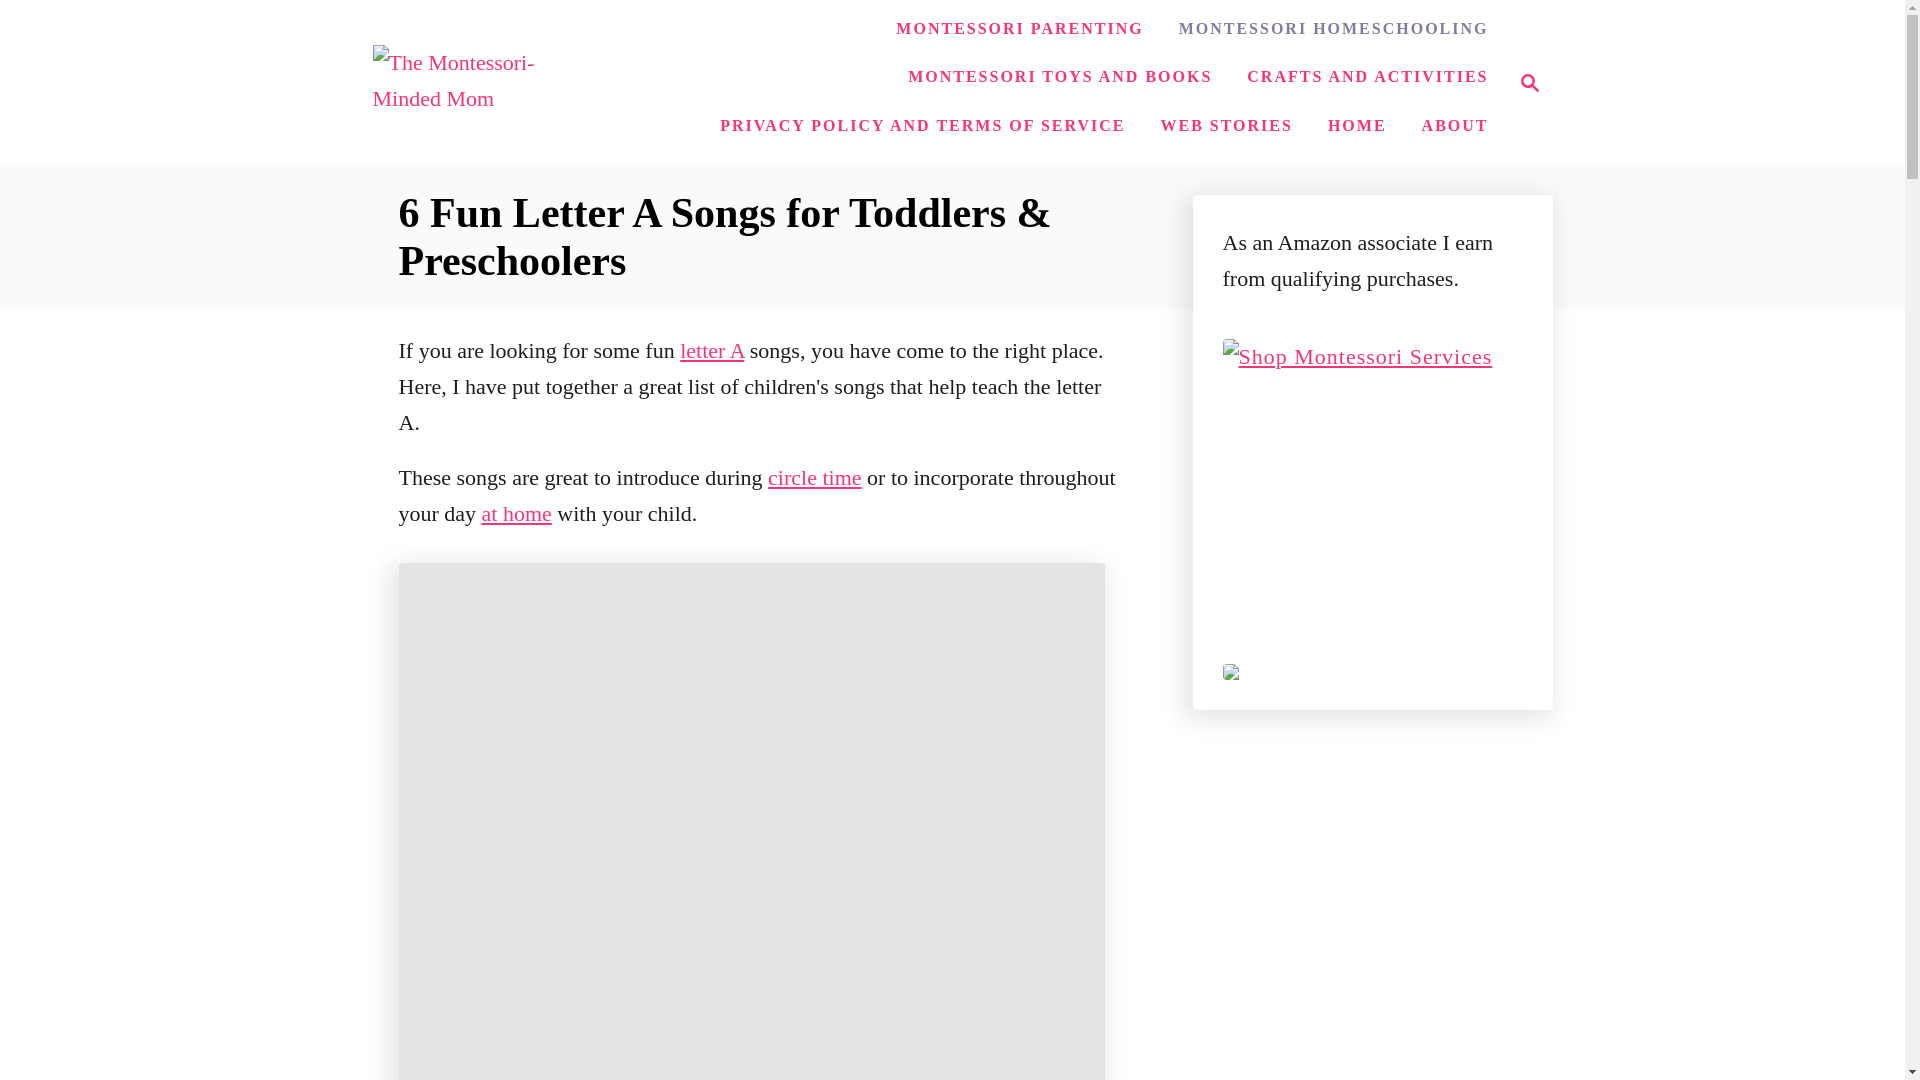 This screenshot has width=1920, height=1080. I want to click on letter A, so click(712, 350).